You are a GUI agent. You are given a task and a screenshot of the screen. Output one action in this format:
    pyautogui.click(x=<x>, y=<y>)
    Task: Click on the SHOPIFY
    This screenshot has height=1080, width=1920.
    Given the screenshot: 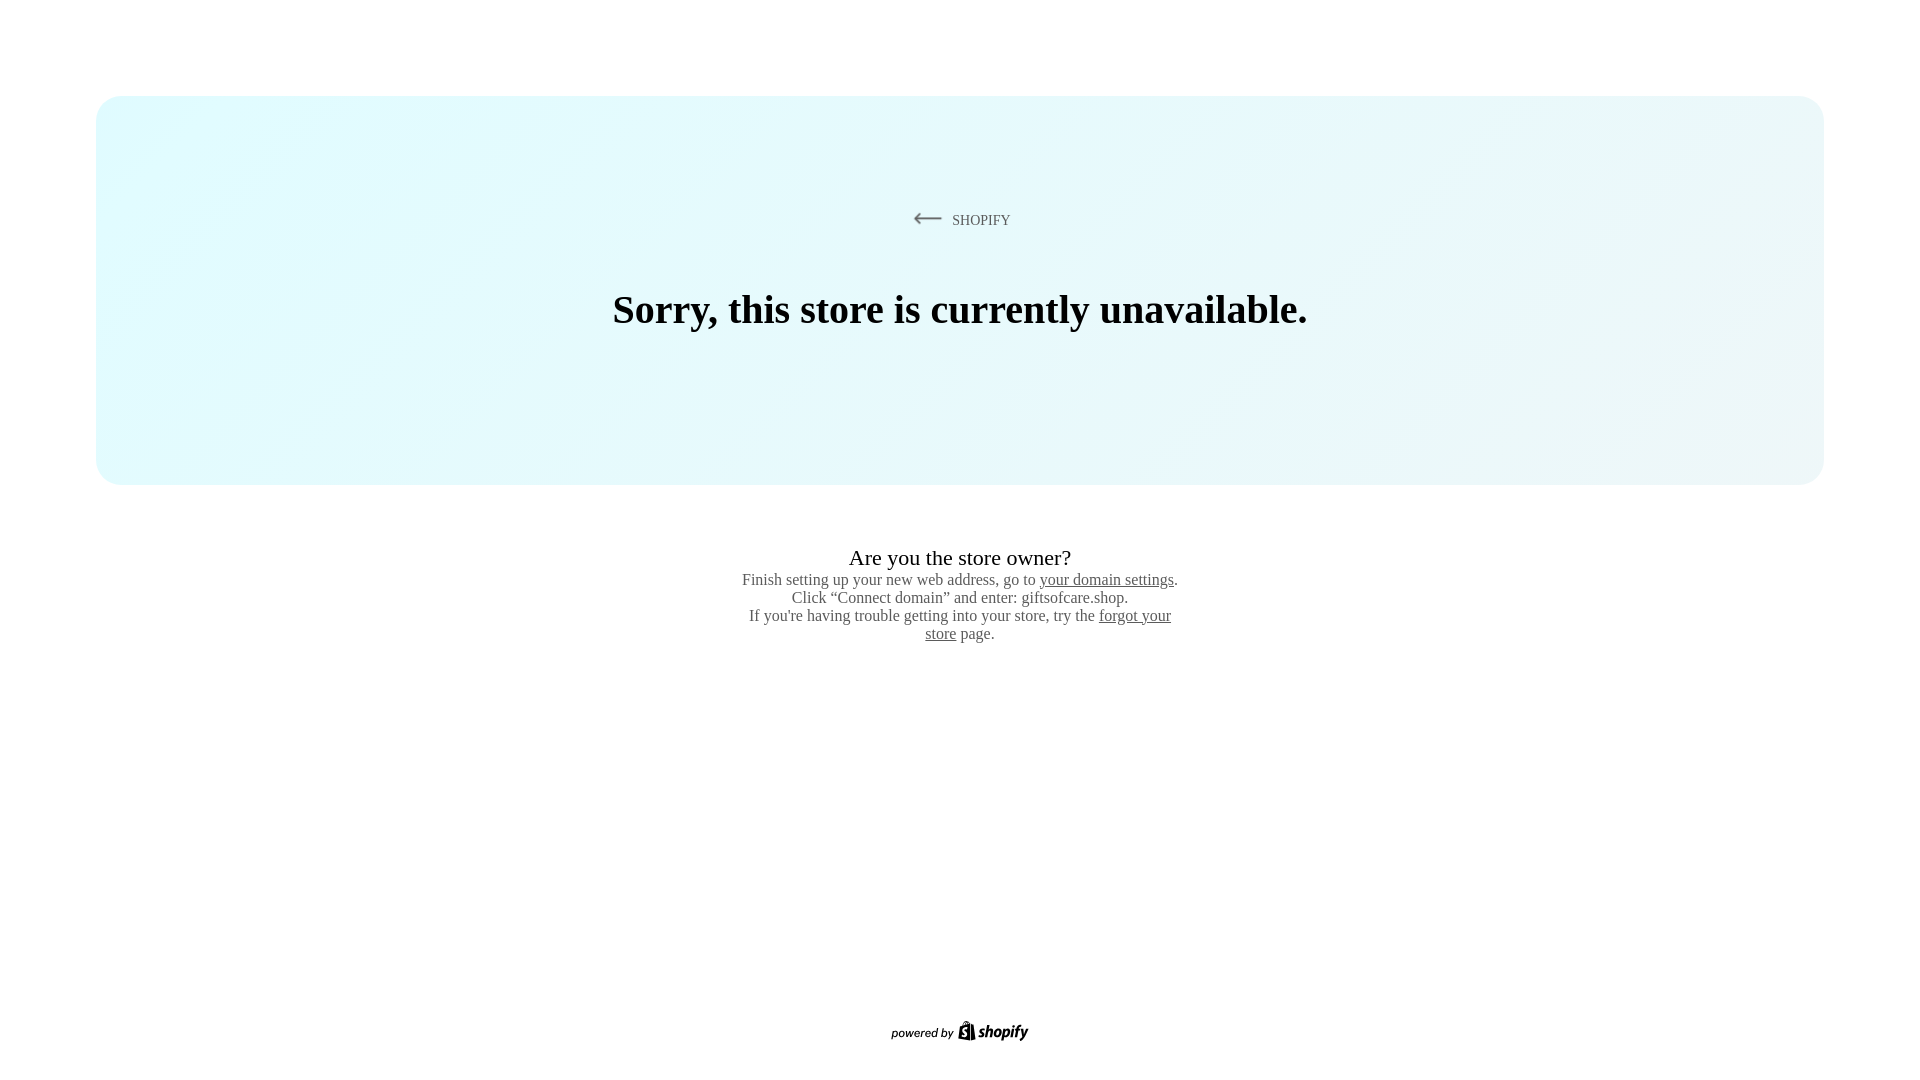 What is the action you would take?
    pyautogui.click(x=958, y=219)
    